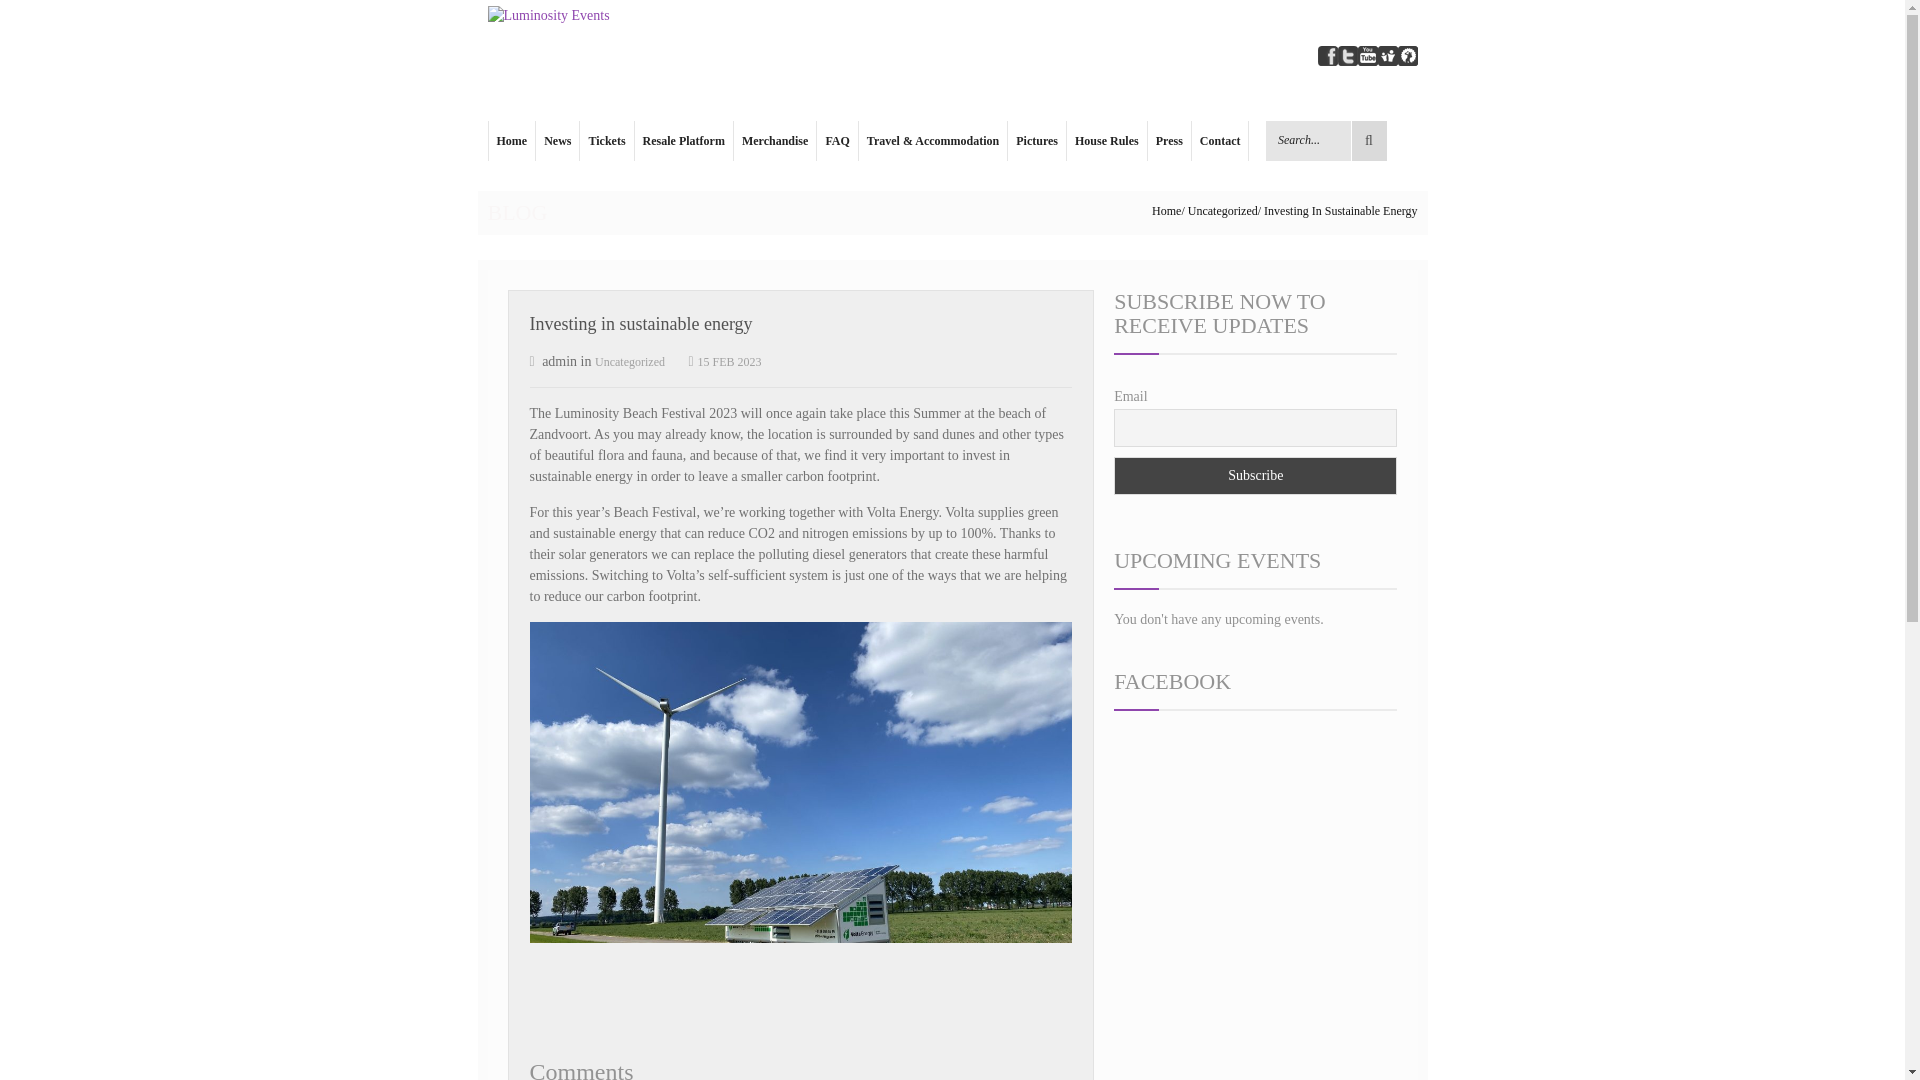 Image resolution: width=1920 pixels, height=1080 pixels. What do you see at coordinates (1255, 475) in the screenshot?
I see `Subscribe` at bounding box center [1255, 475].